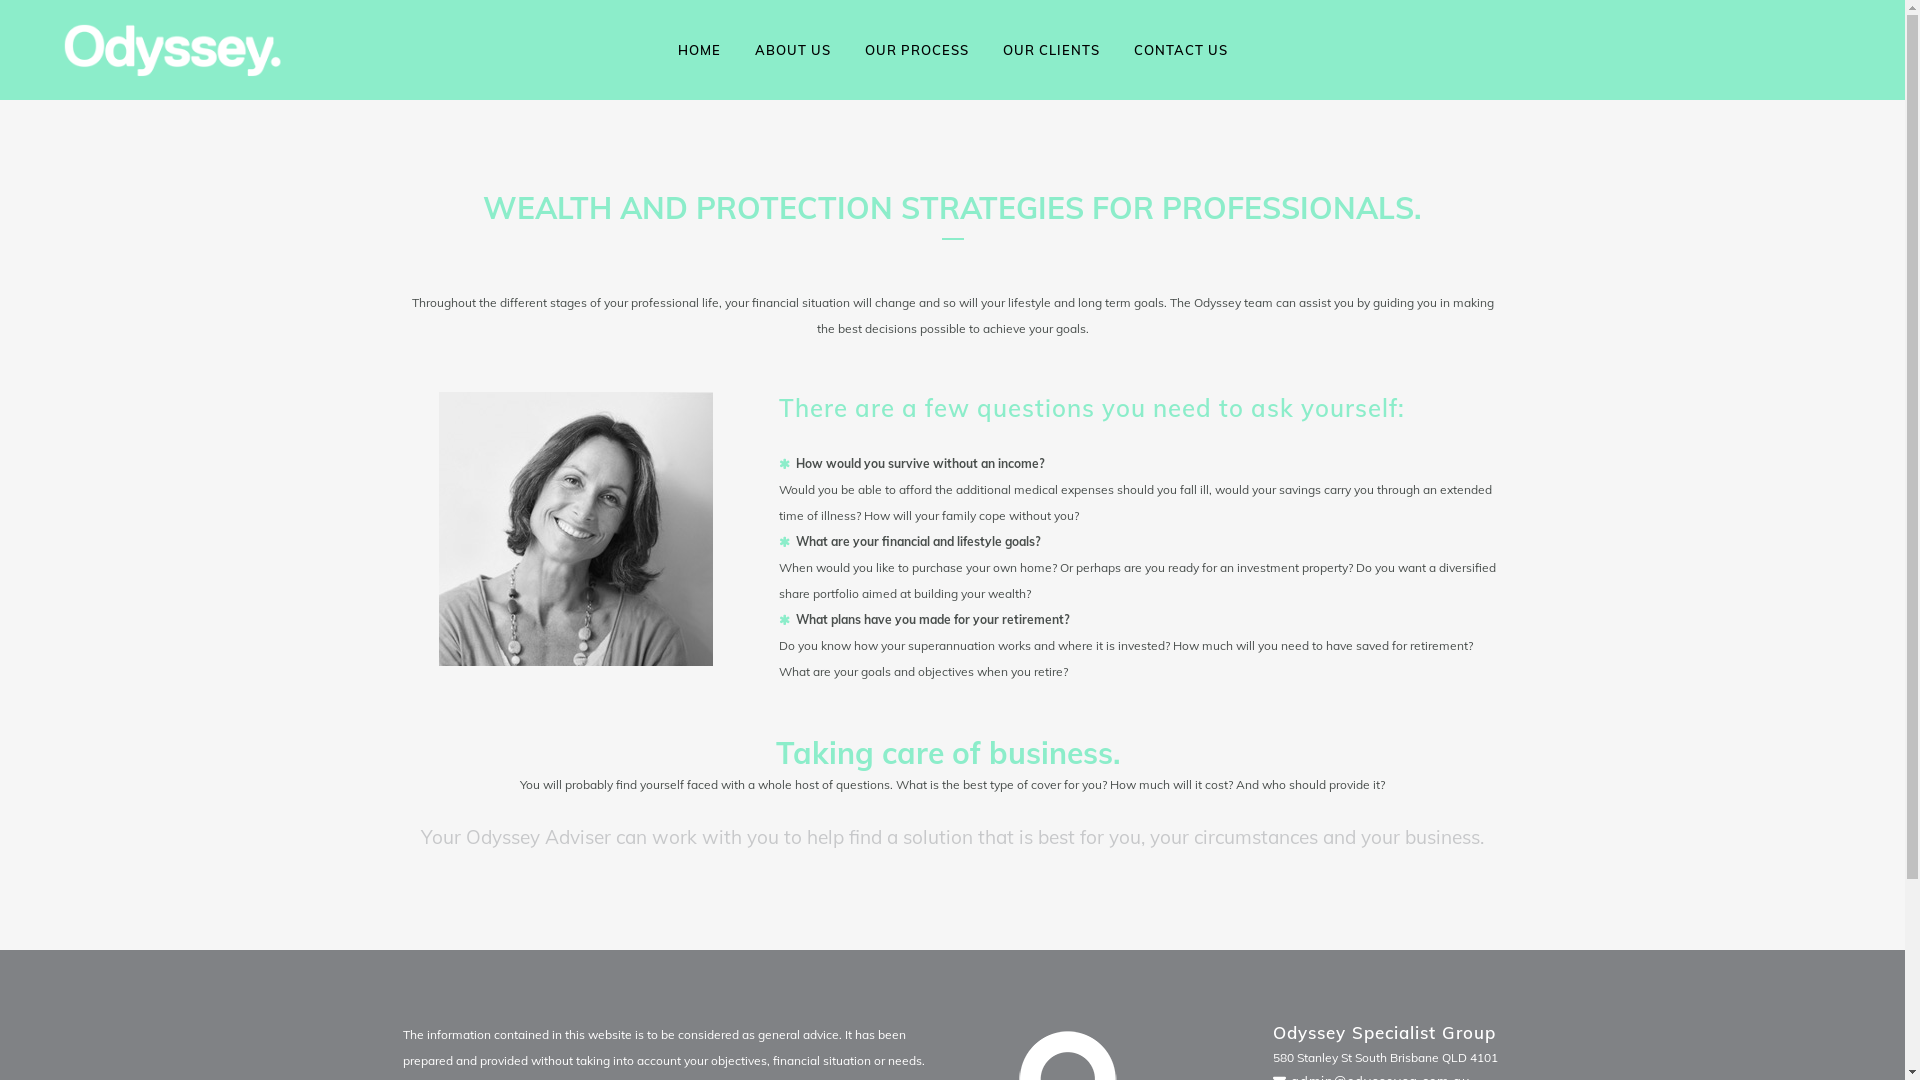  Describe the element at coordinates (1180, 50) in the screenshot. I see `CONTACT US` at that location.